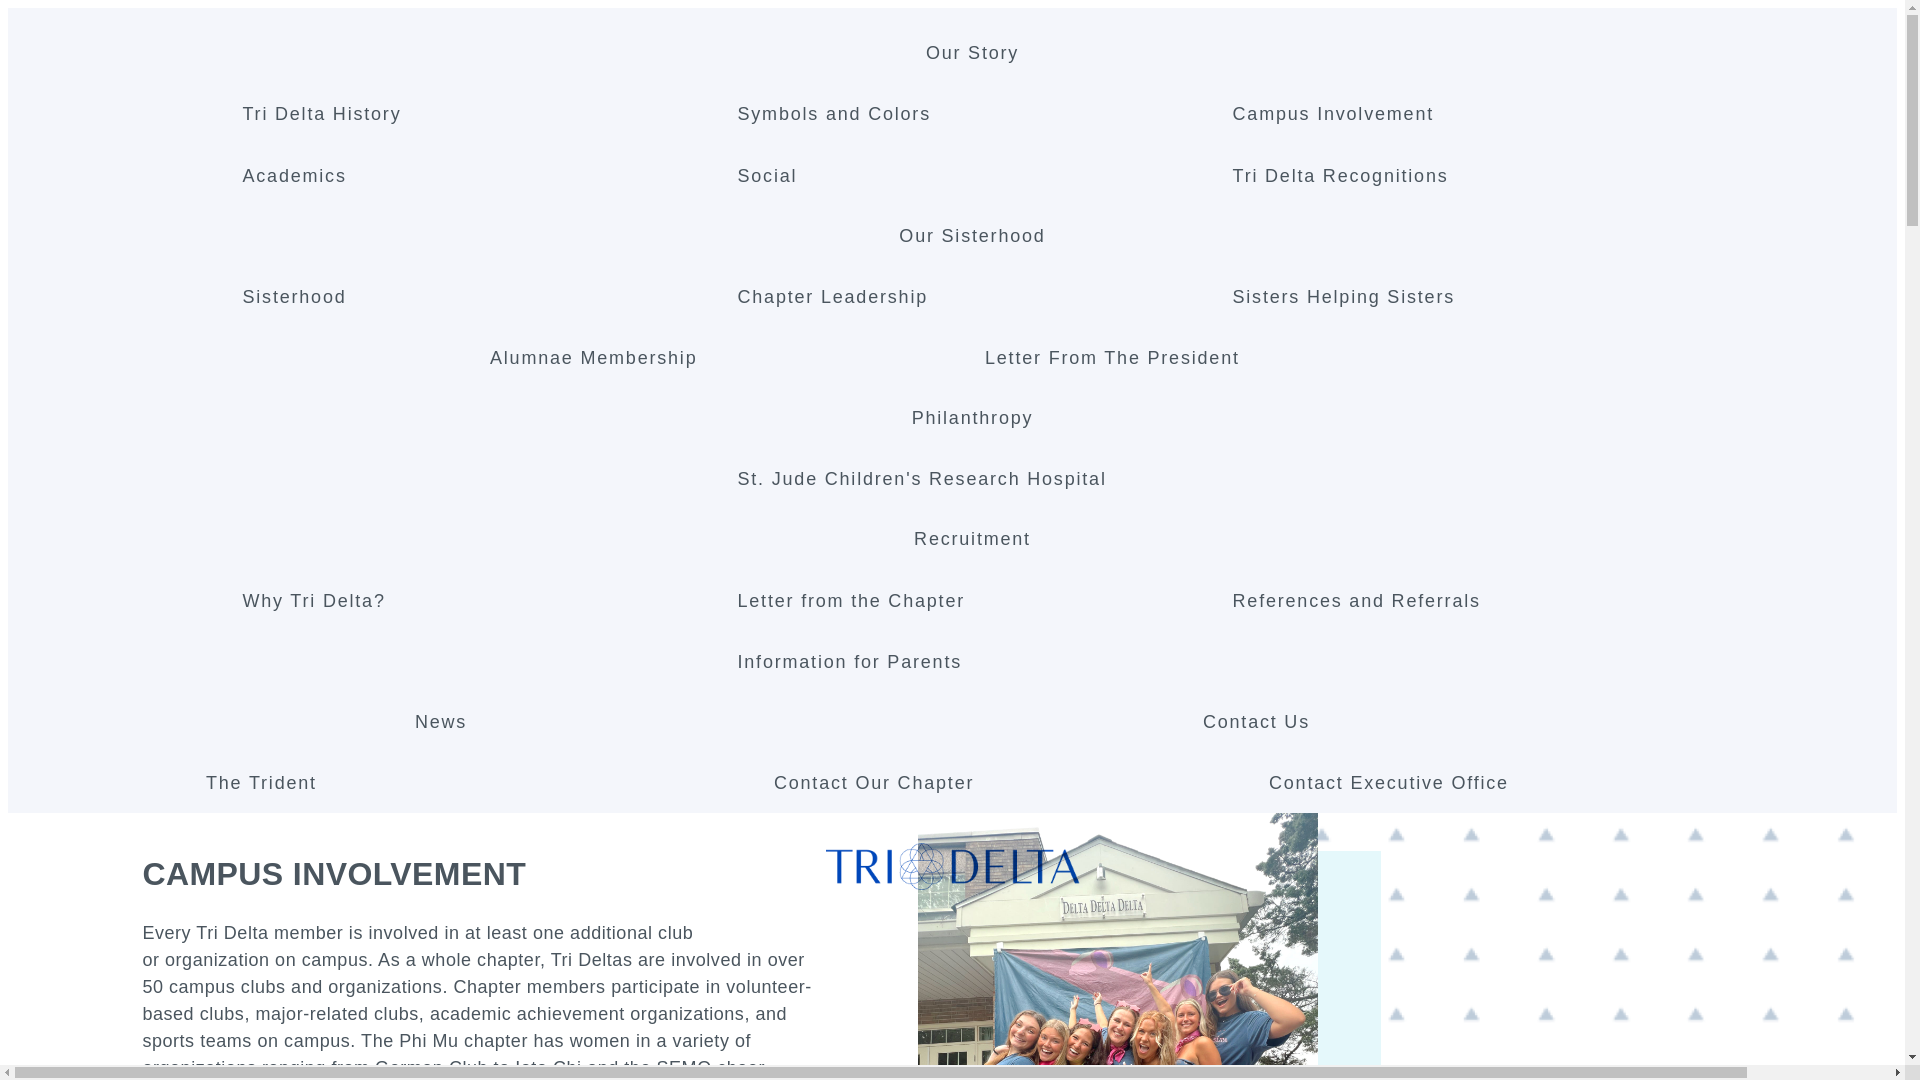 The width and height of the screenshot is (1920, 1080). I want to click on Sisterhood, so click(476, 296).